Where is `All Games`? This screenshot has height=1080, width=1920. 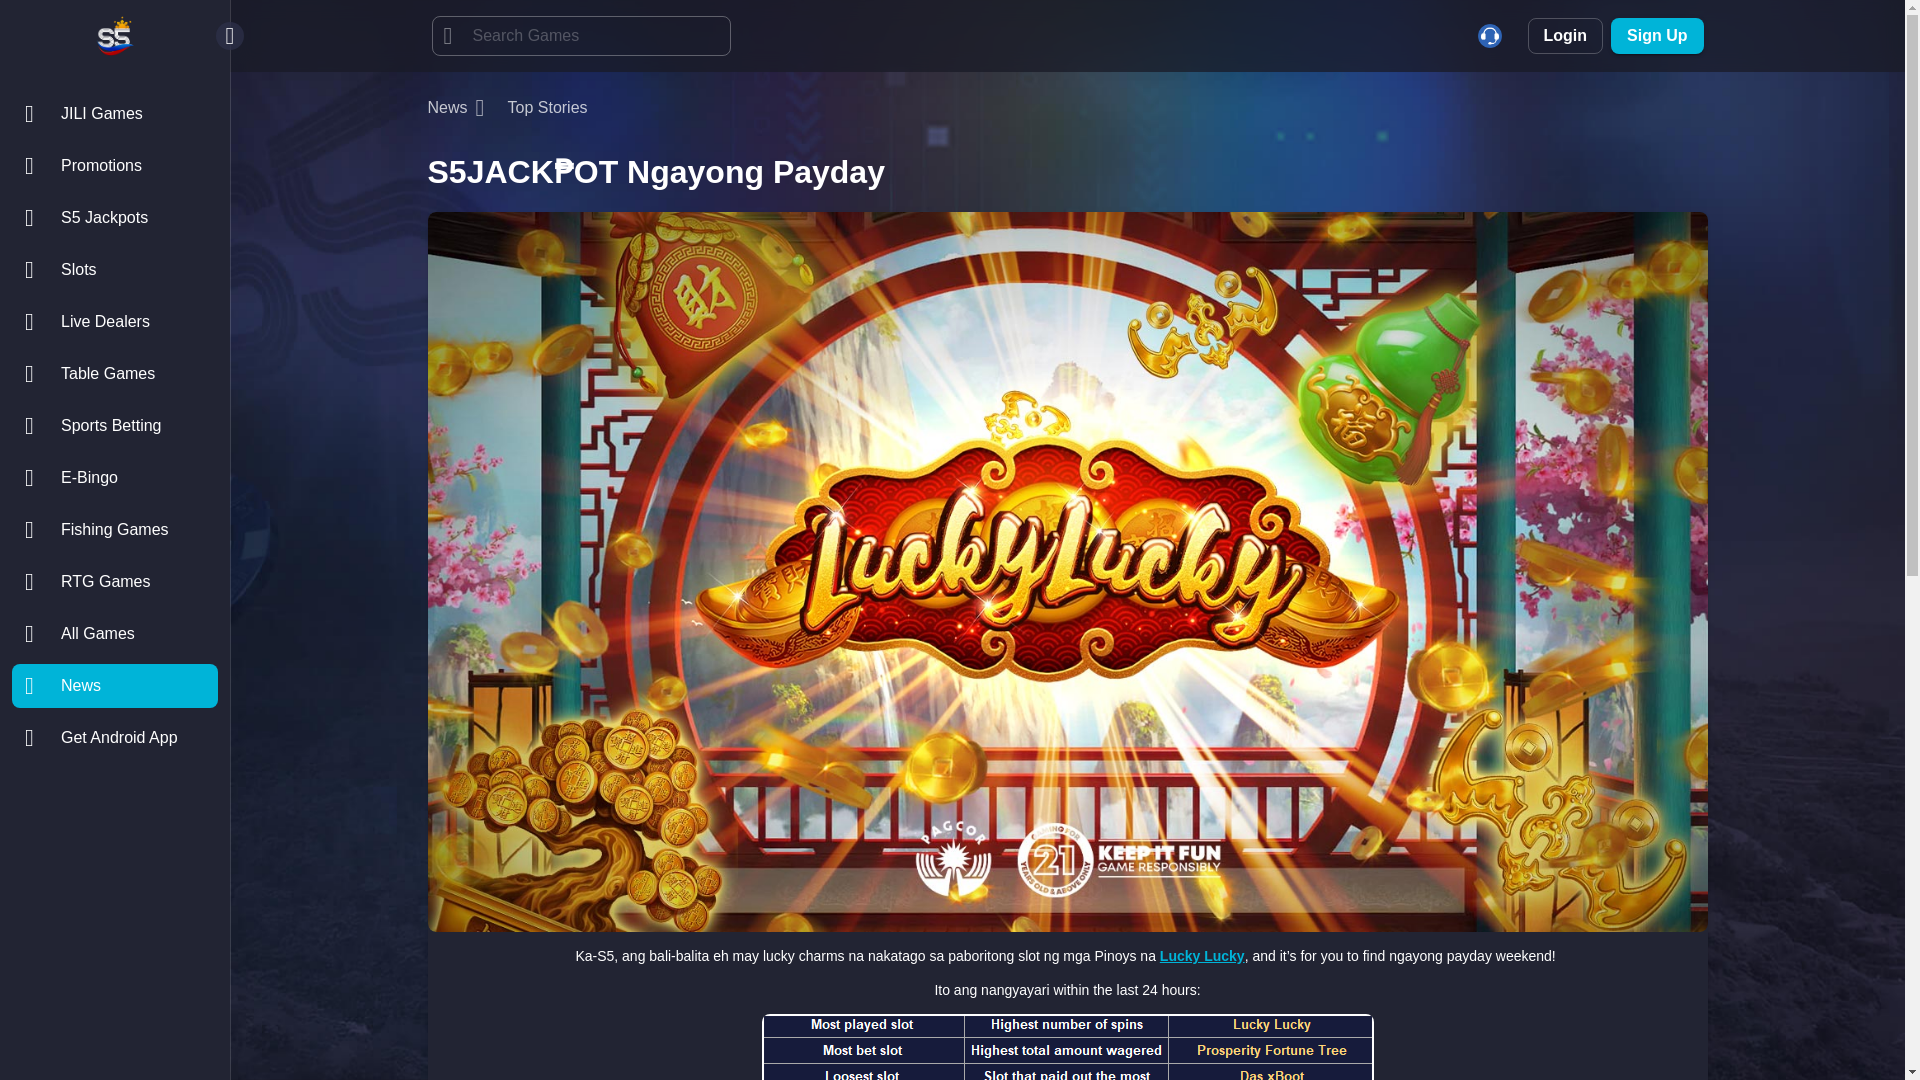
All Games is located at coordinates (114, 634).